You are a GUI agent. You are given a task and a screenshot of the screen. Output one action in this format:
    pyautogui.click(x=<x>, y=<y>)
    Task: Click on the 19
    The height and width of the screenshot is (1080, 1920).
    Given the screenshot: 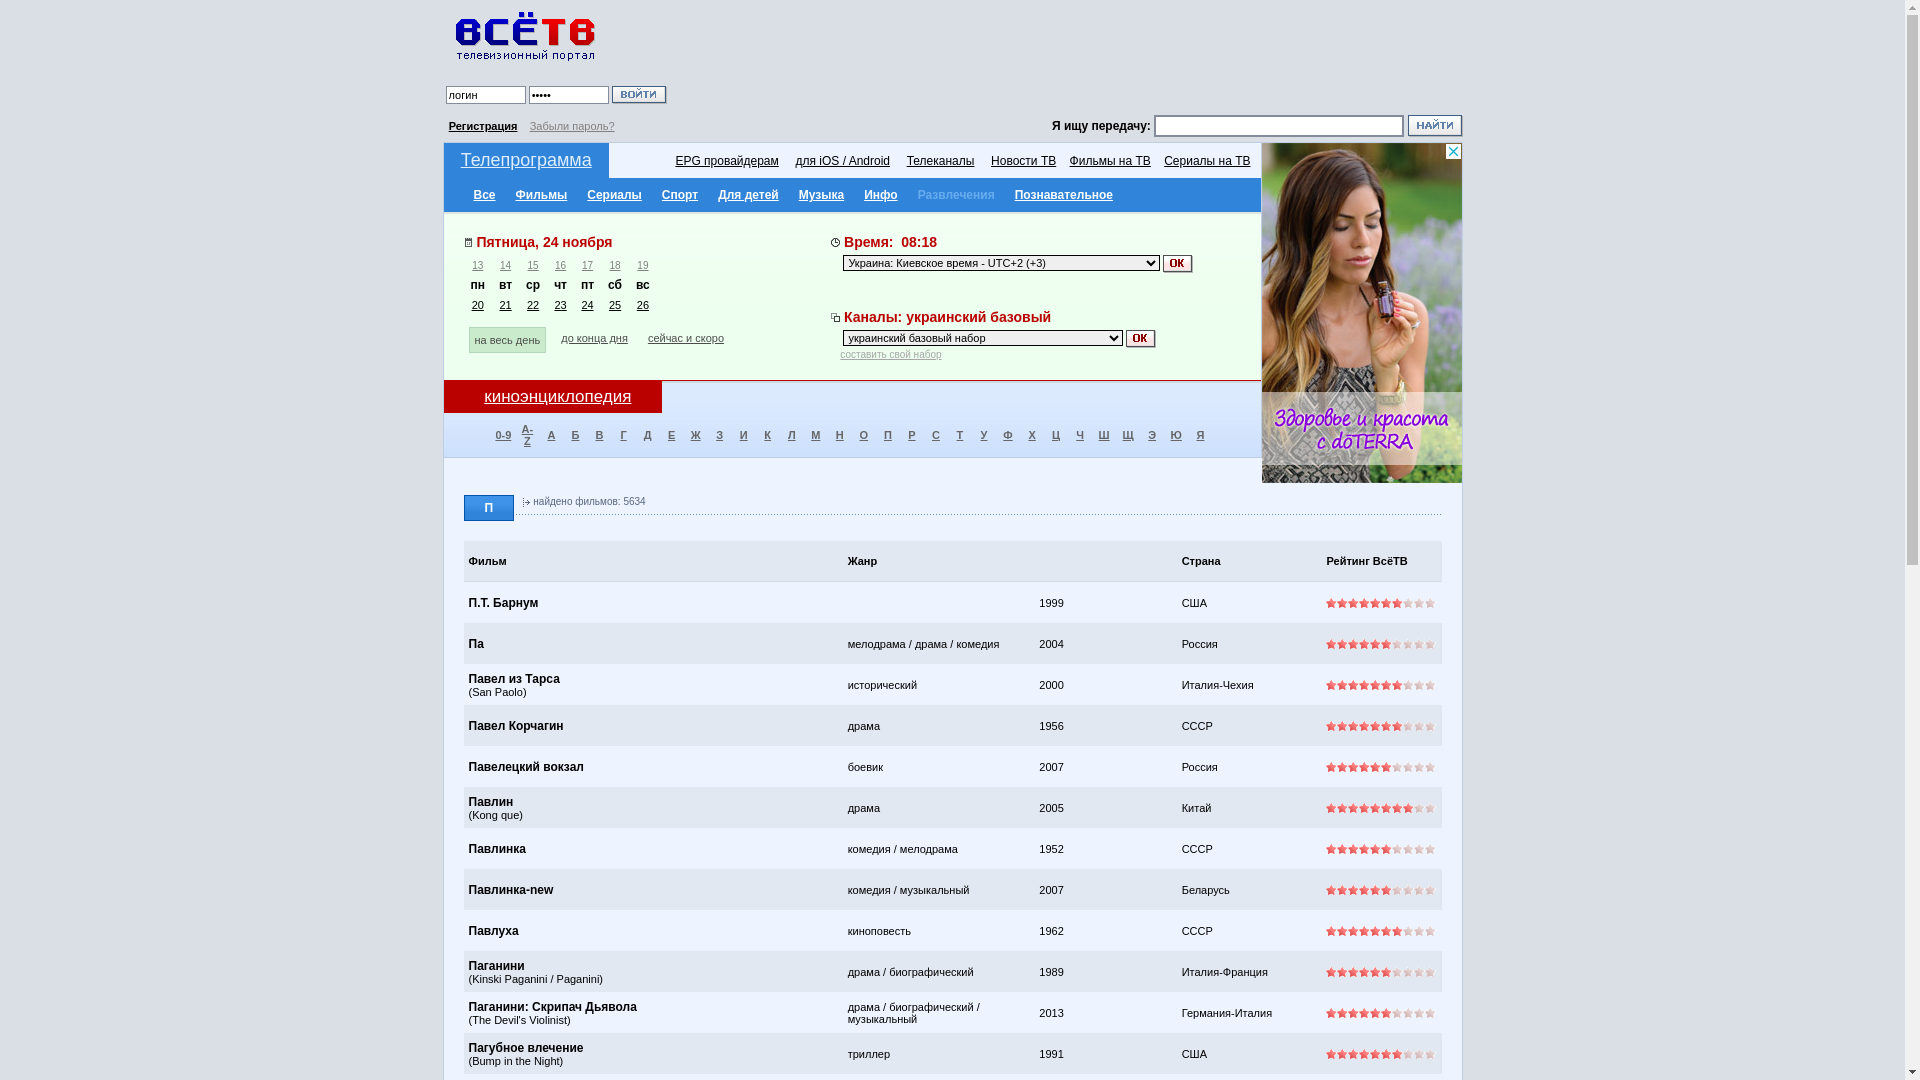 What is the action you would take?
    pyautogui.click(x=642, y=266)
    